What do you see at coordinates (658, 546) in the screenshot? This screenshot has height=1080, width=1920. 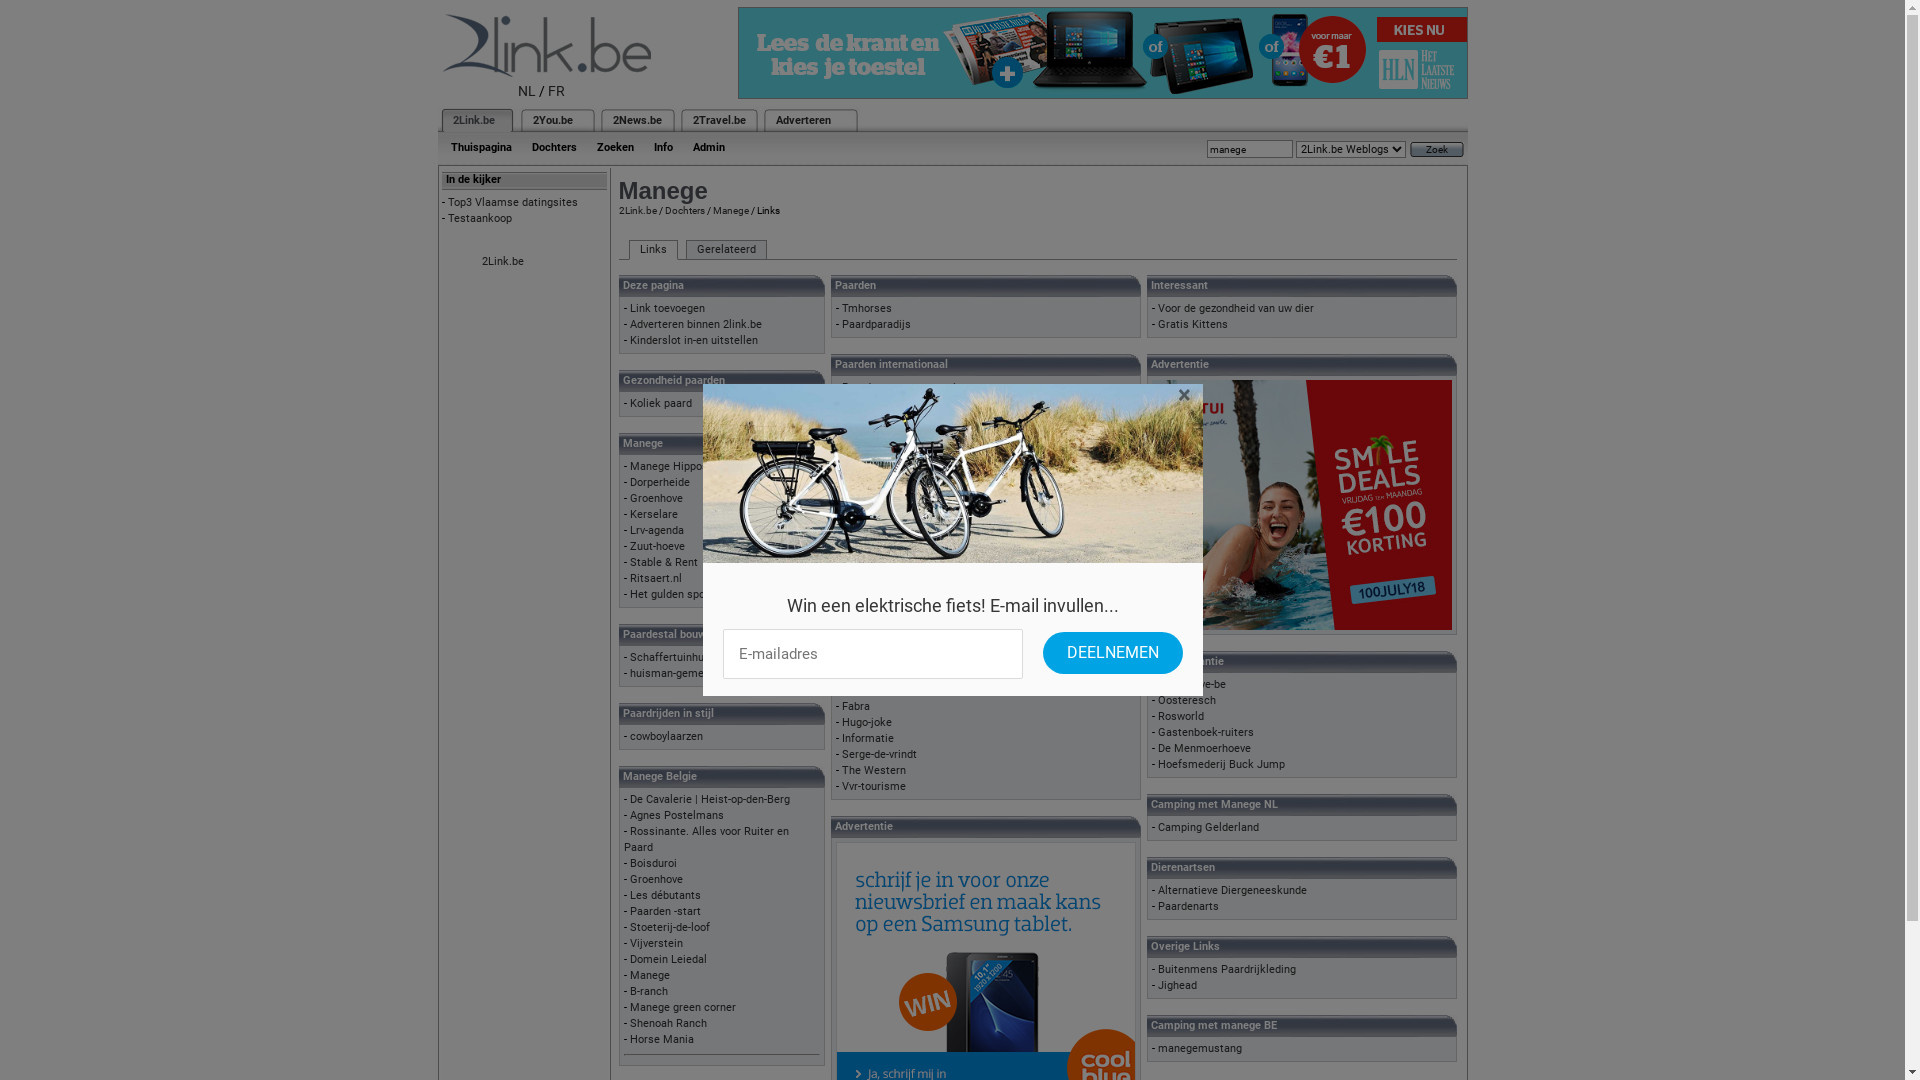 I see `Zuut-hoeve` at bounding box center [658, 546].